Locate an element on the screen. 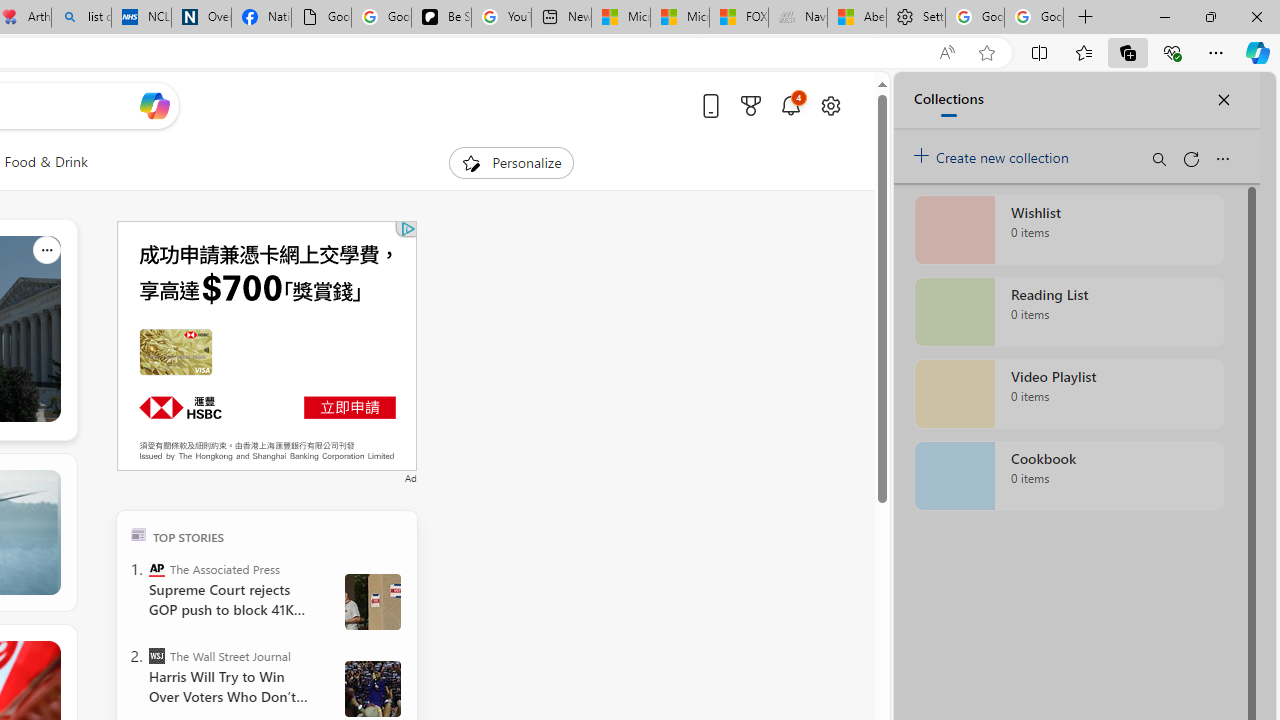 The height and width of the screenshot is (720, 1280). list of asthma inhalers uk - Search is located at coordinates (82, 18).